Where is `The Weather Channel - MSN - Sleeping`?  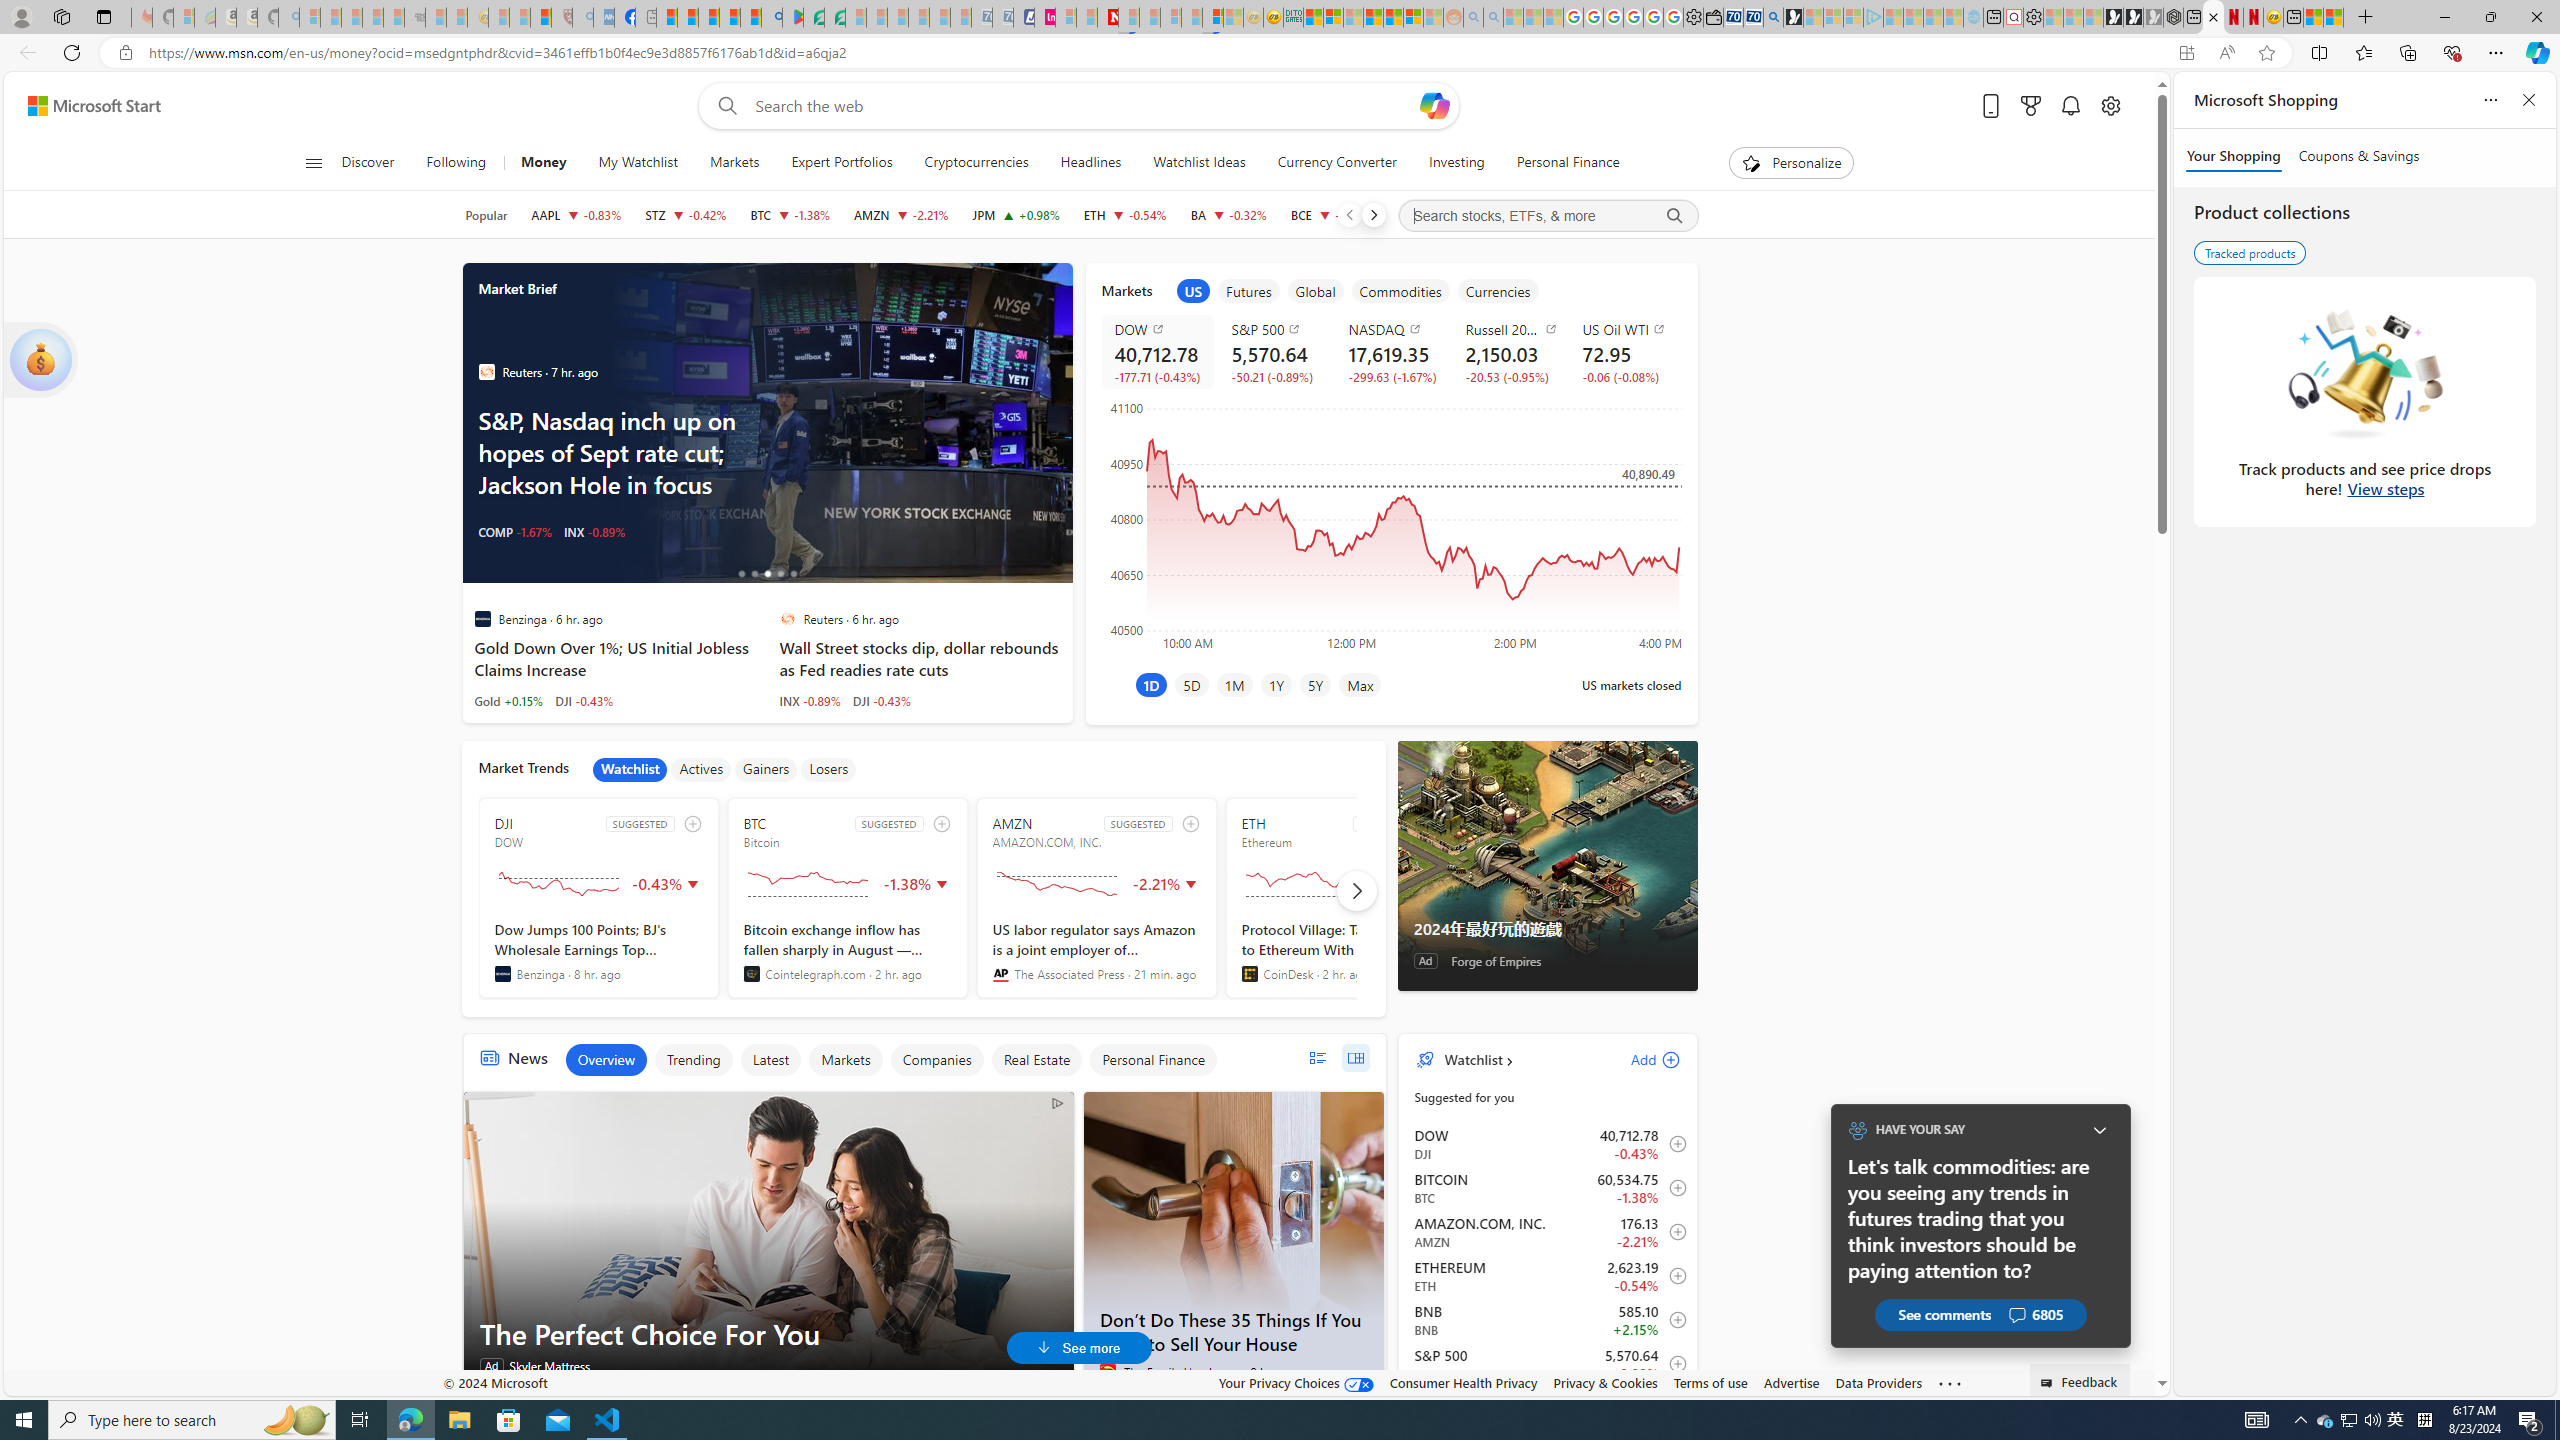
The Weather Channel - MSN - Sleeping is located at coordinates (352, 17).